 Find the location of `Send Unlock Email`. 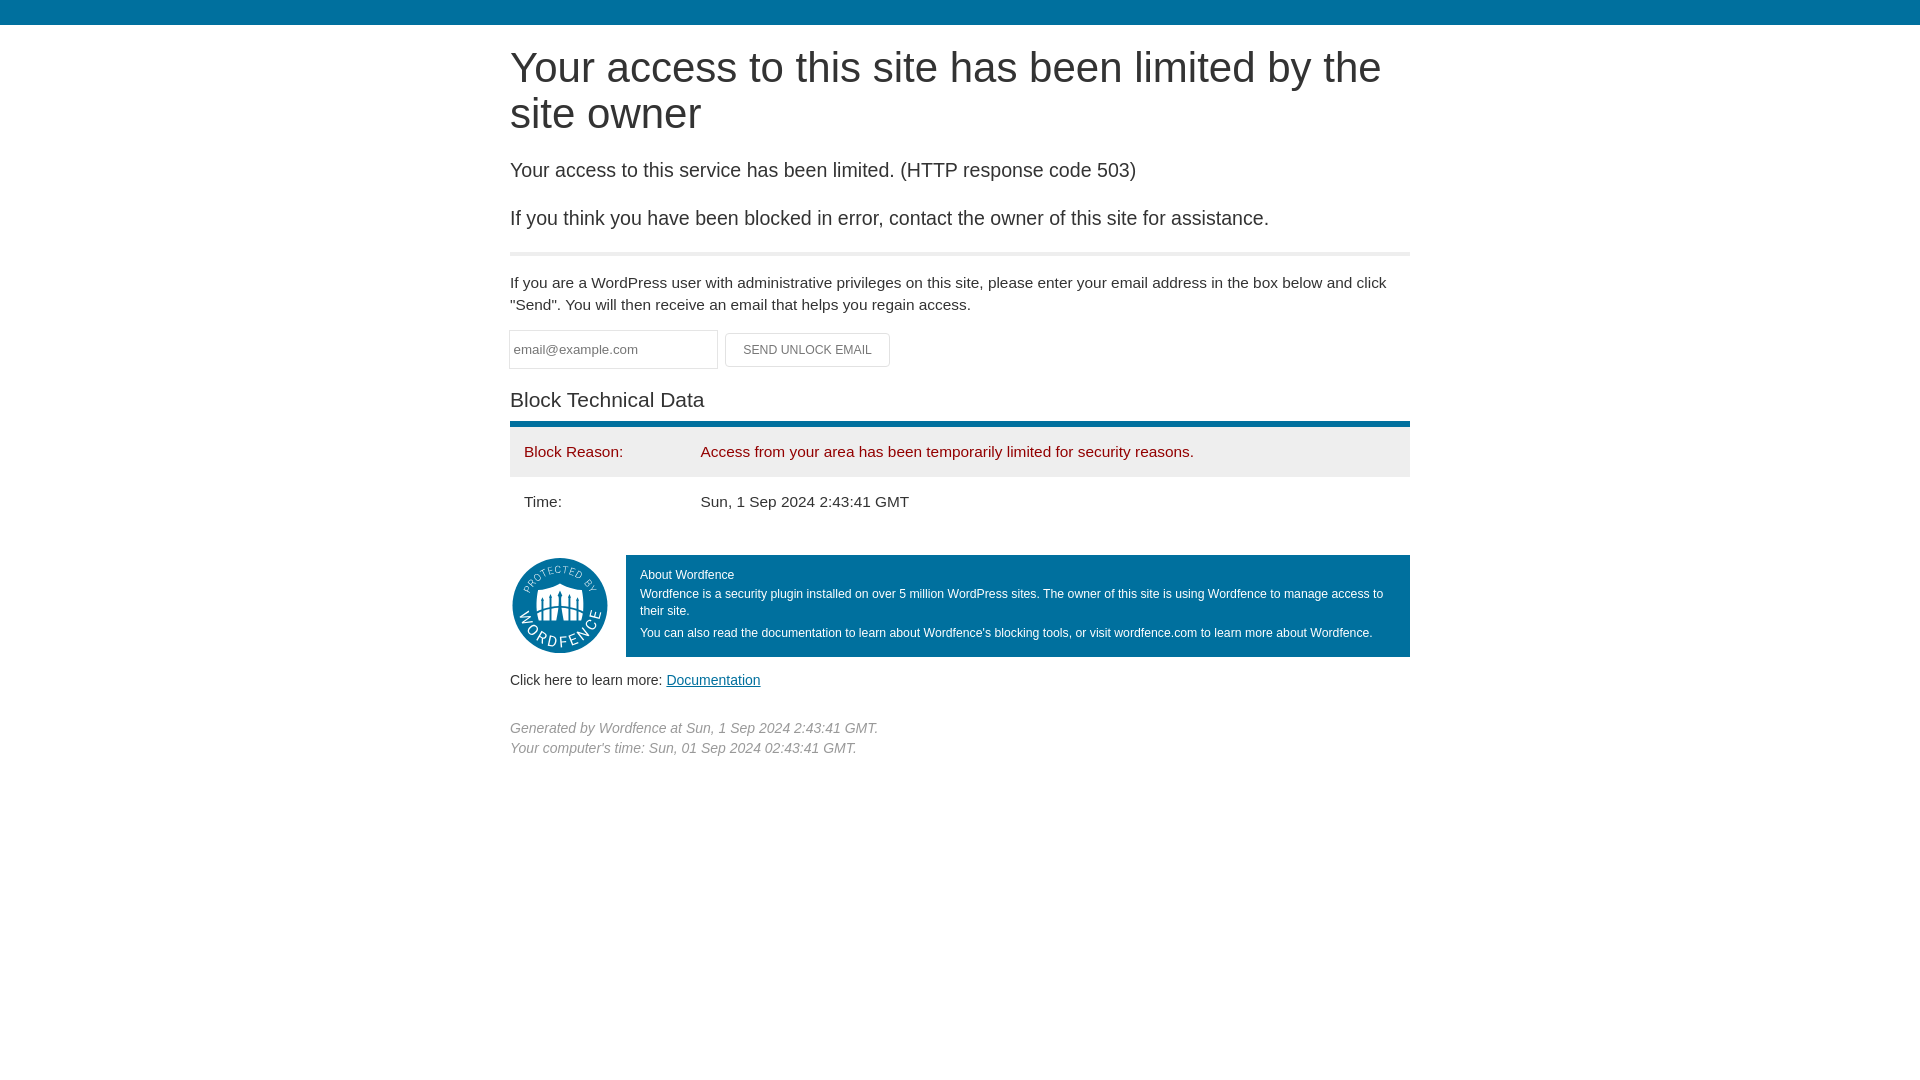

Send Unlock Email is located at coordinates (808, 350).